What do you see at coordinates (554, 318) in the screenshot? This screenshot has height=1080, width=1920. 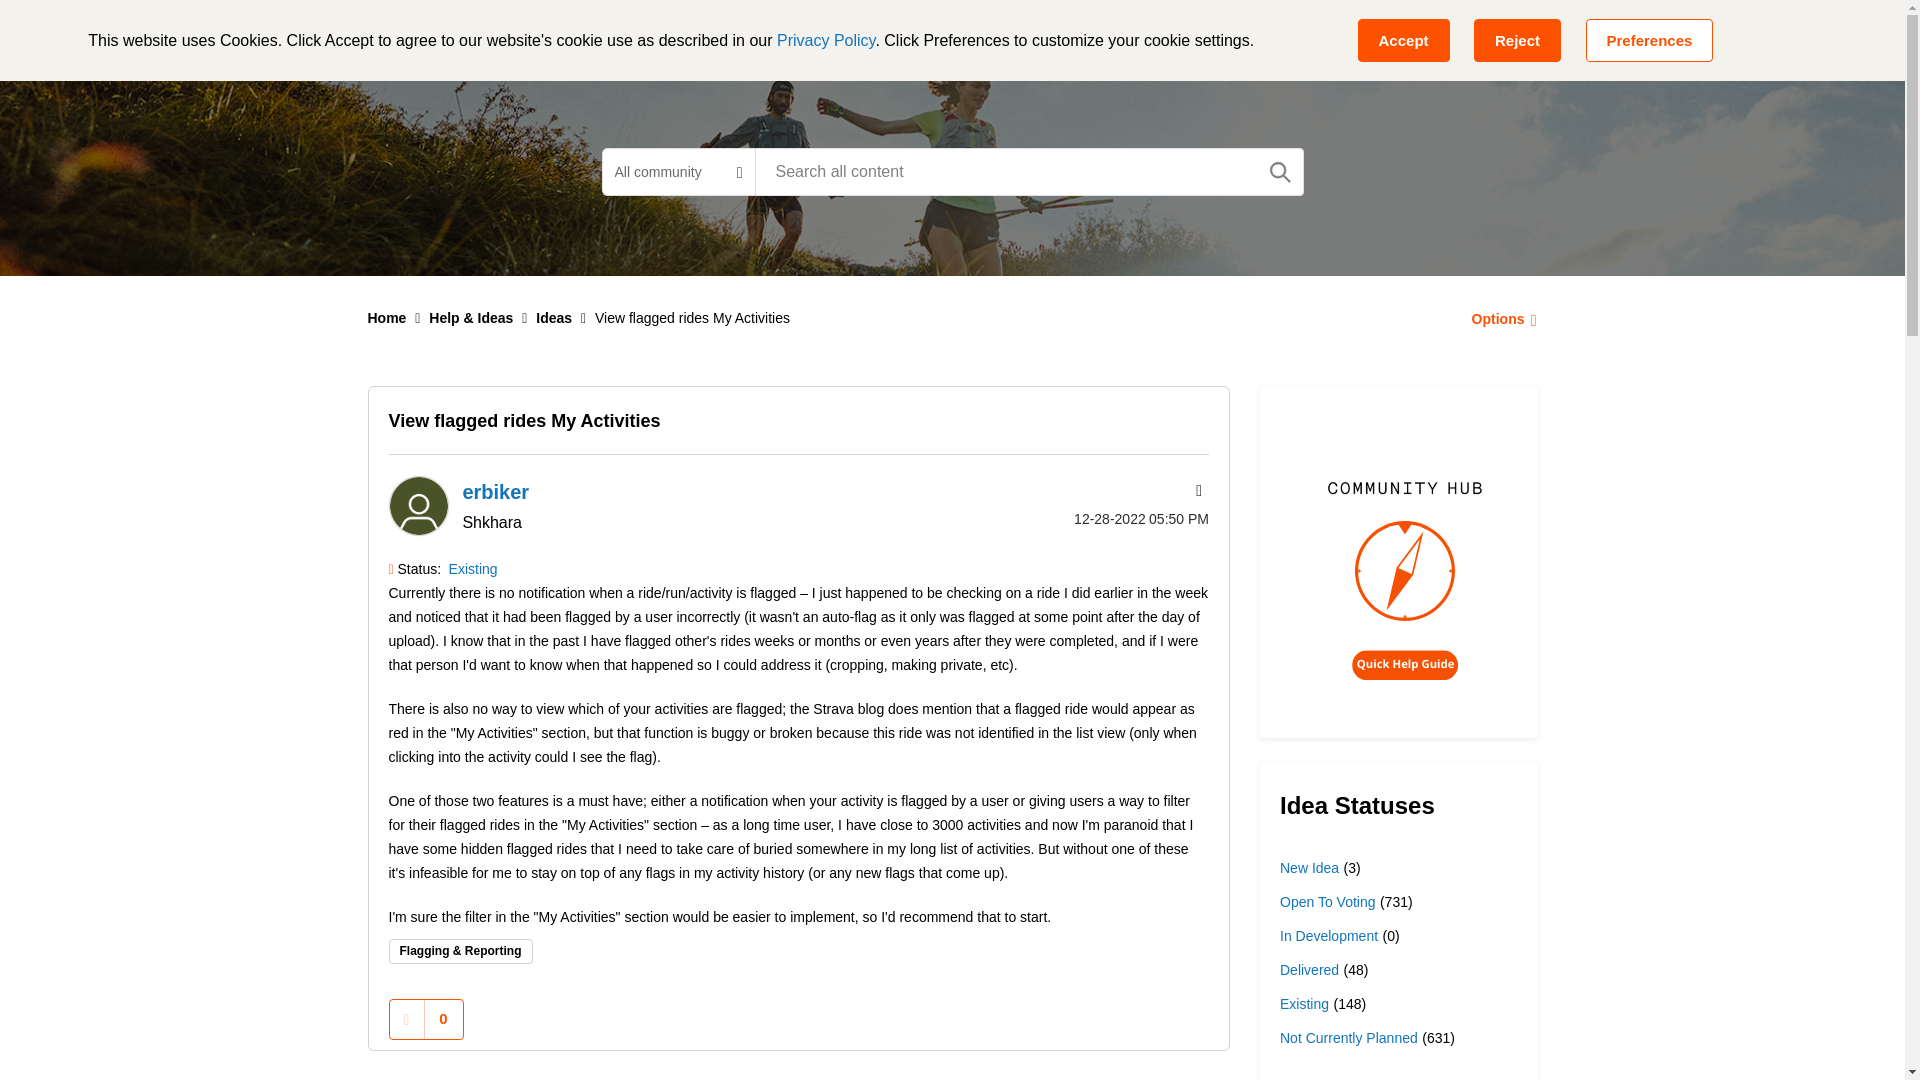 I see `Ideas` at bounding box center [554, 318].